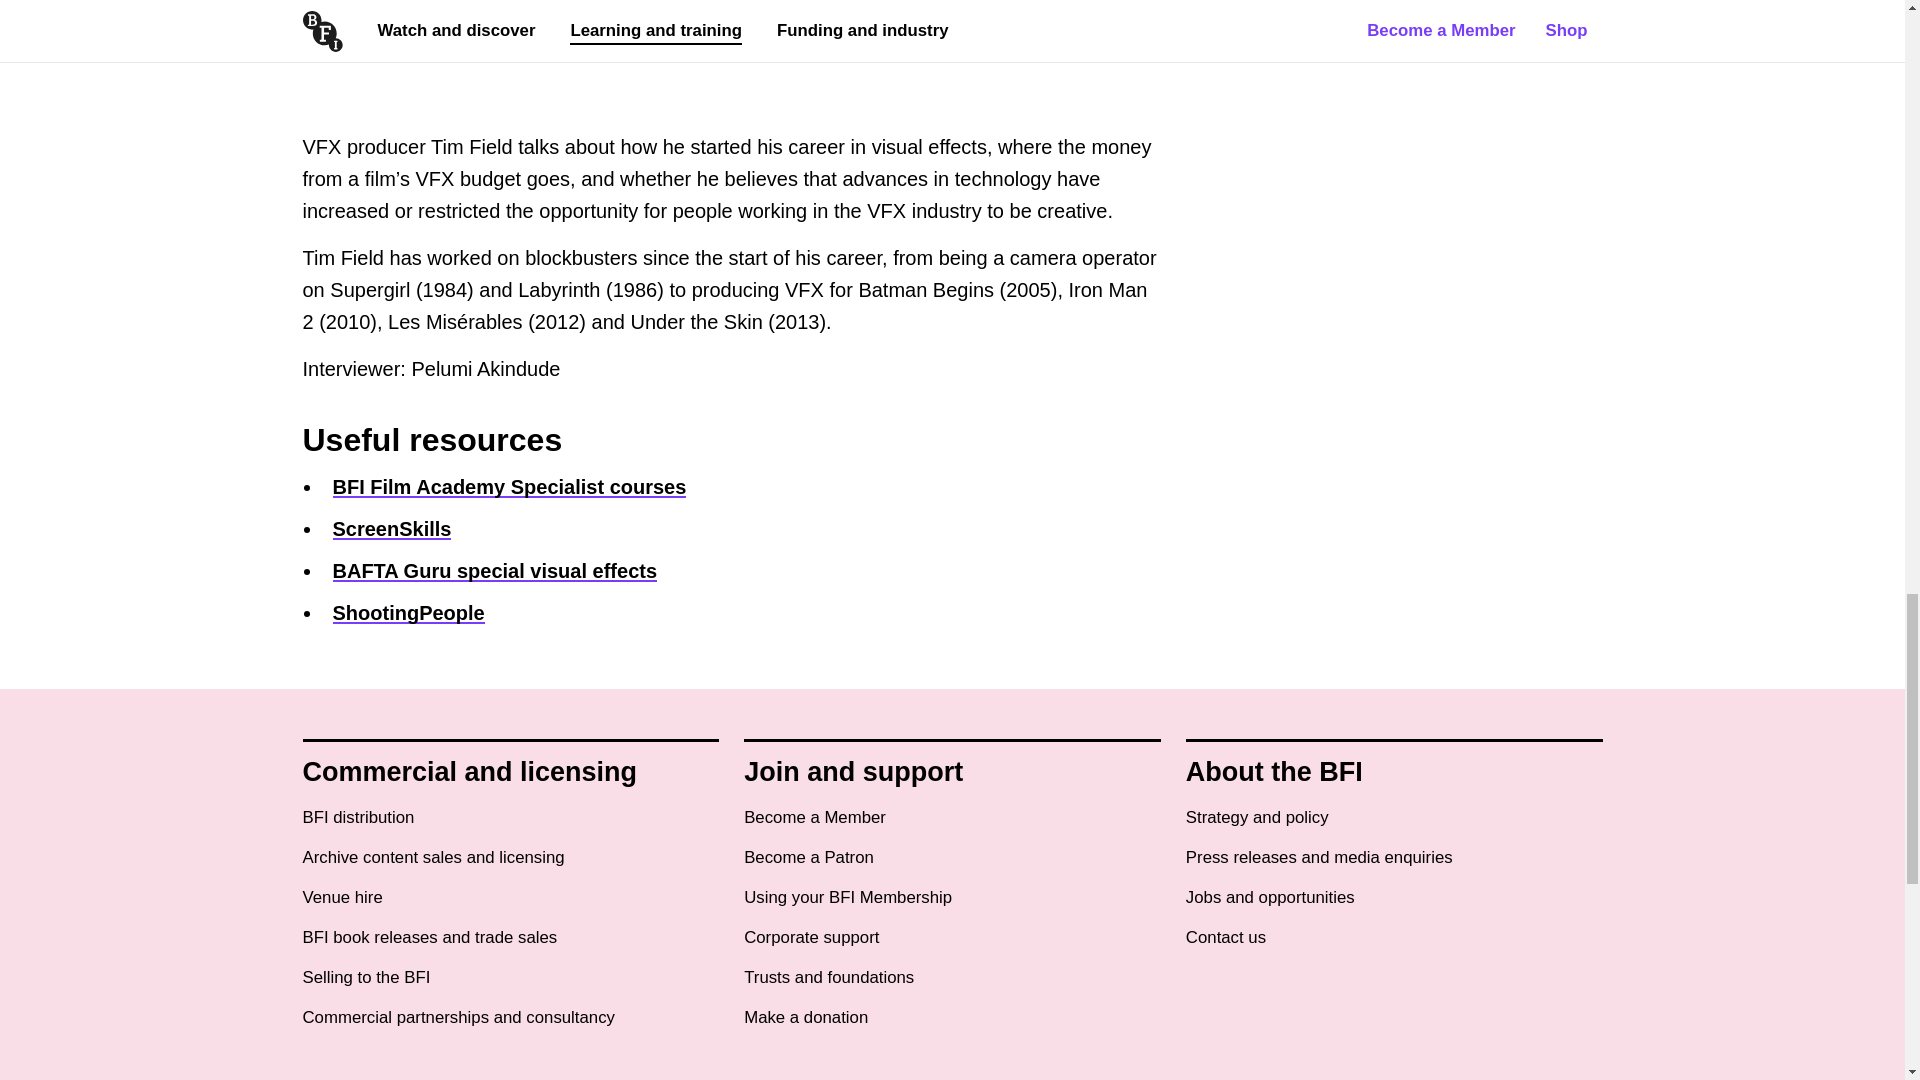 The height and width of the screenshot is (1080, 1920). Describe the element at coordinates (358, 818) in the screenshot. I see `BFI distribution` at that location.